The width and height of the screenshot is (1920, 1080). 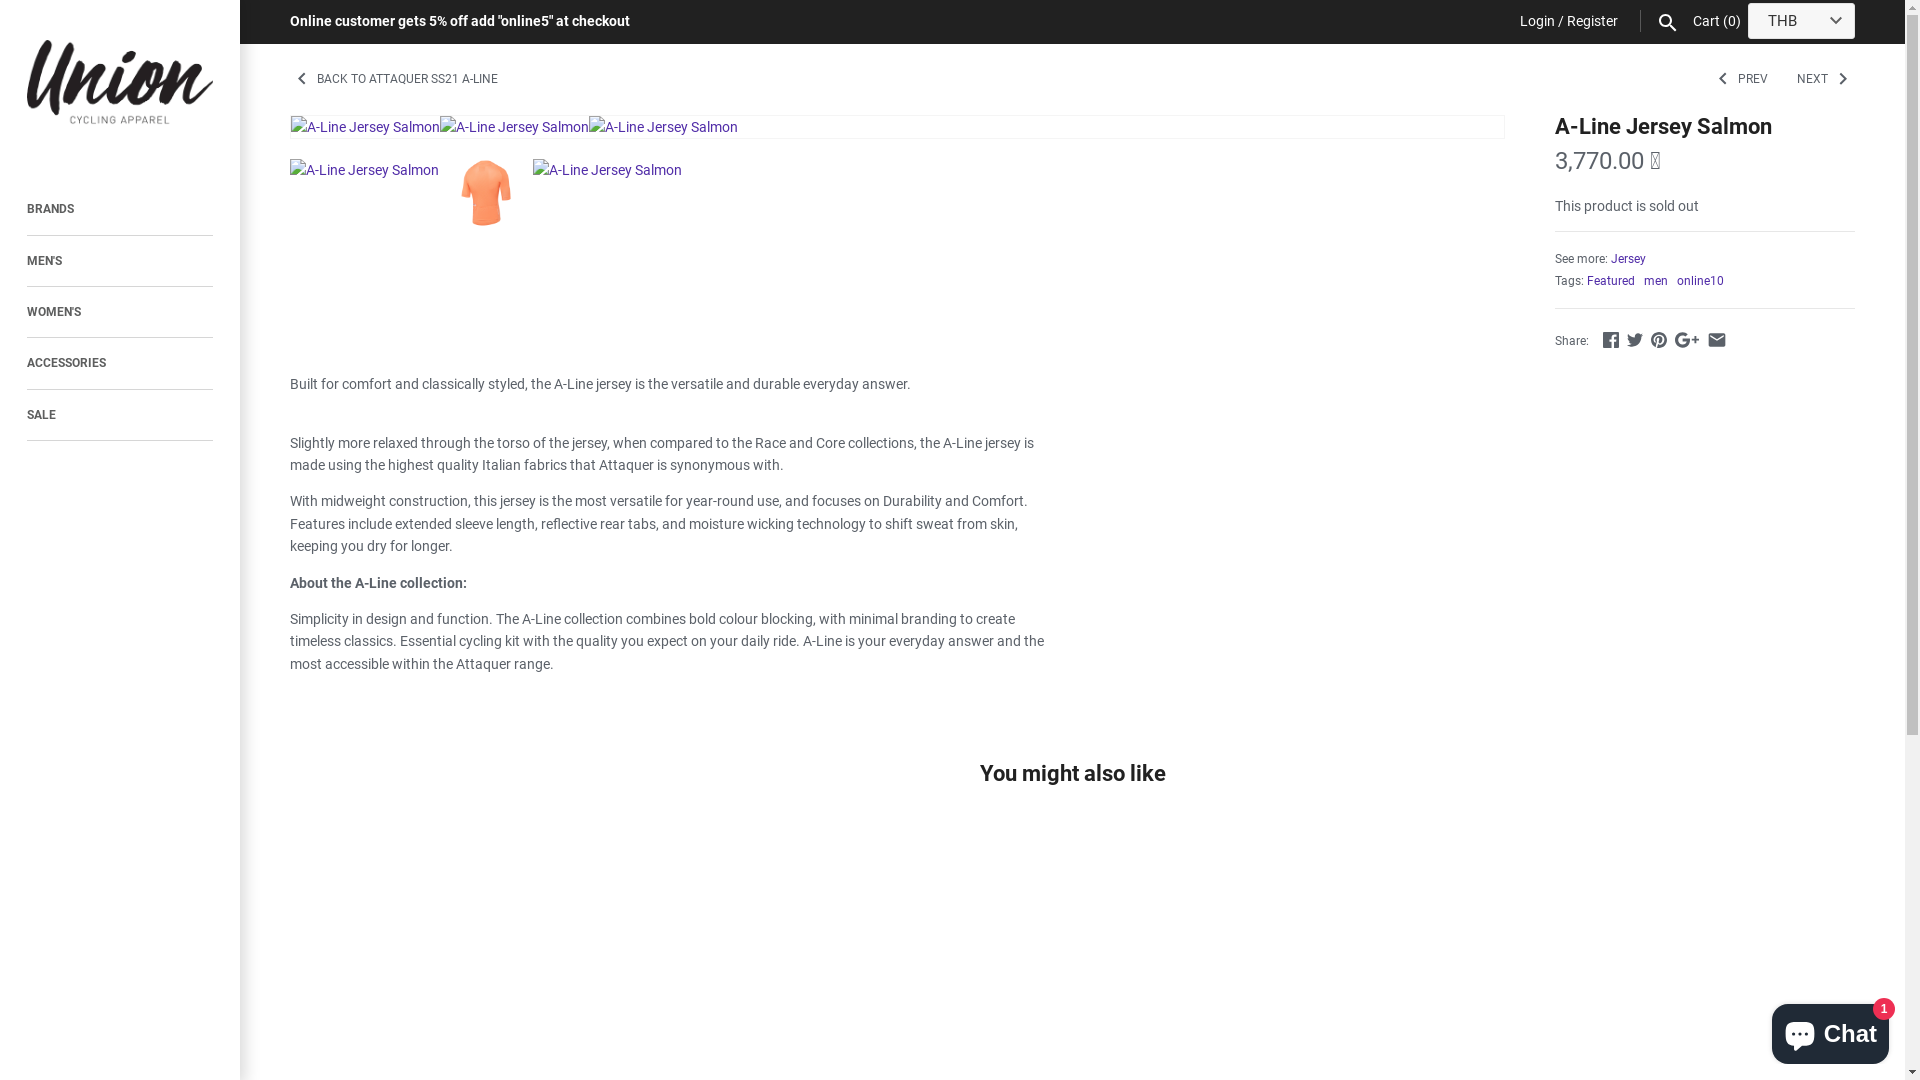 I want to click on A-Line Jersey Salmon, so click(x=664, y=127).